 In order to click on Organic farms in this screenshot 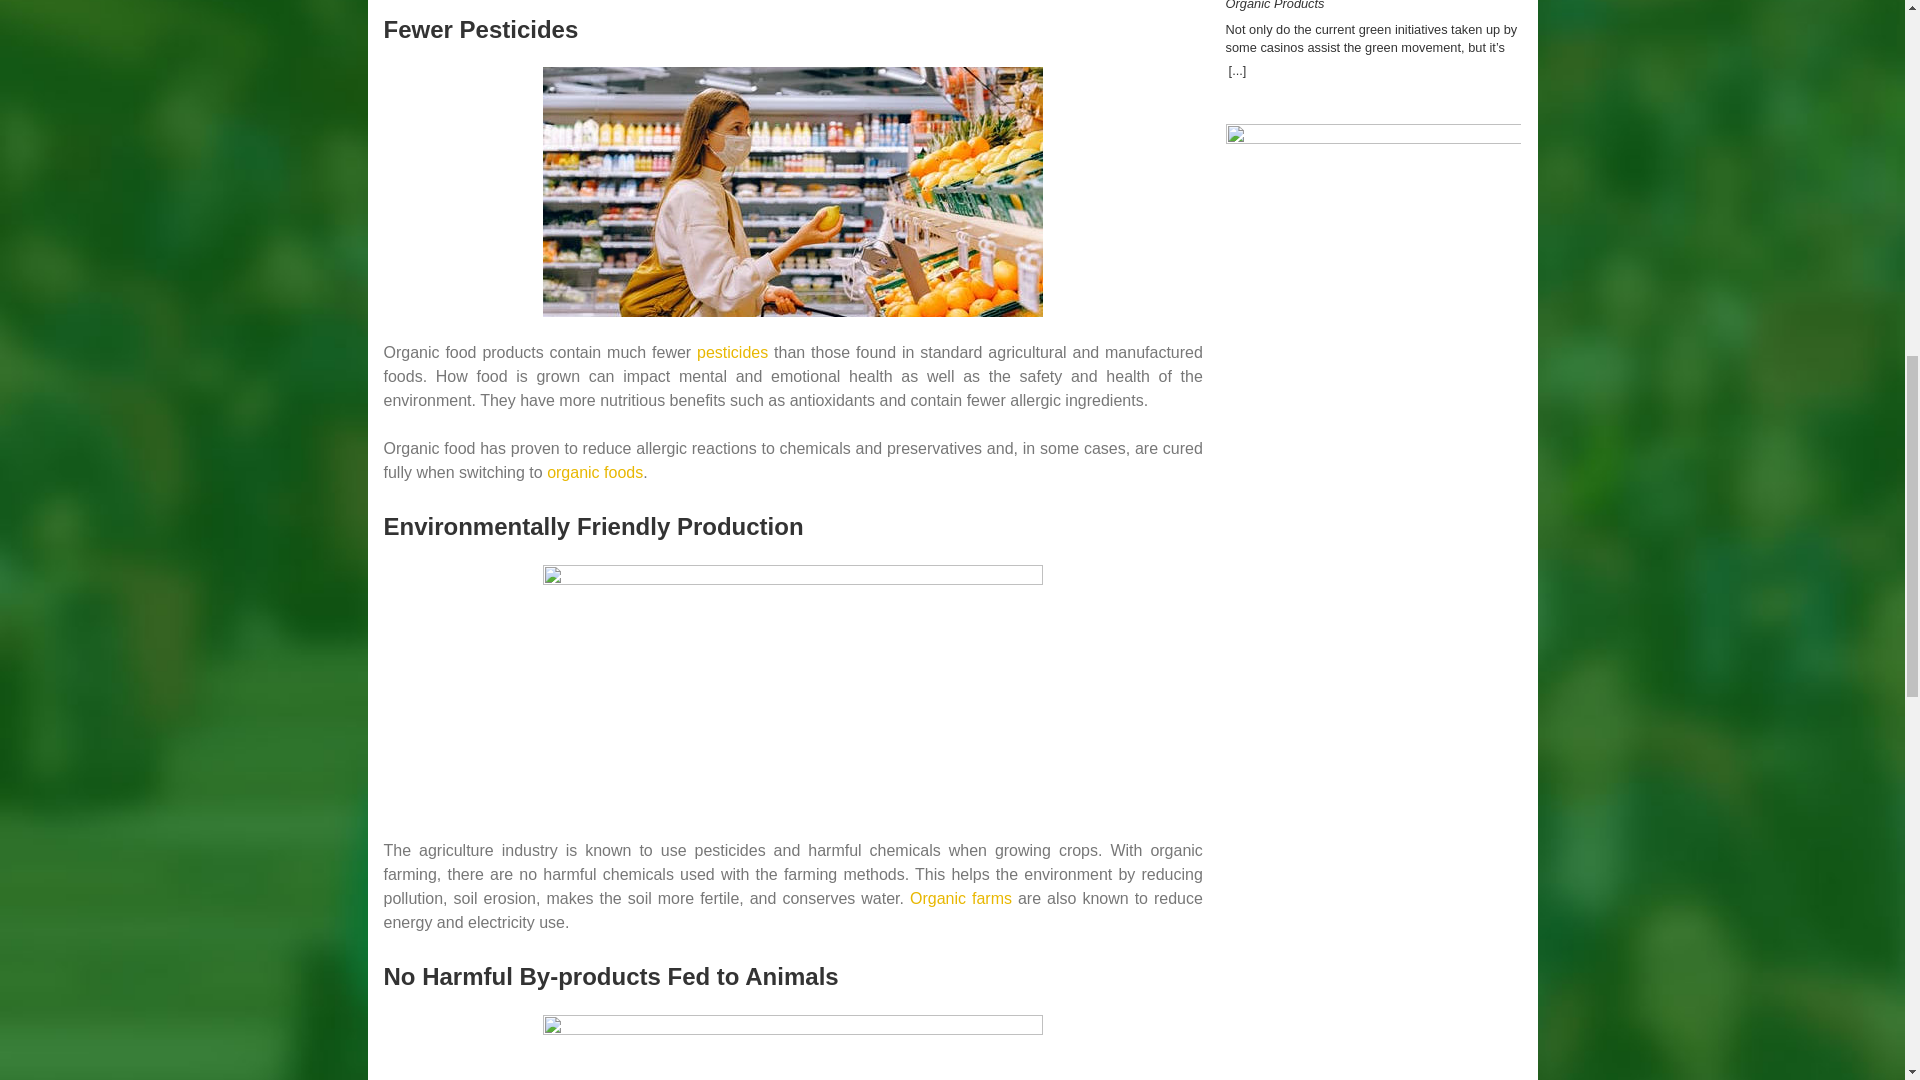, I will do `click(960, 898)`.